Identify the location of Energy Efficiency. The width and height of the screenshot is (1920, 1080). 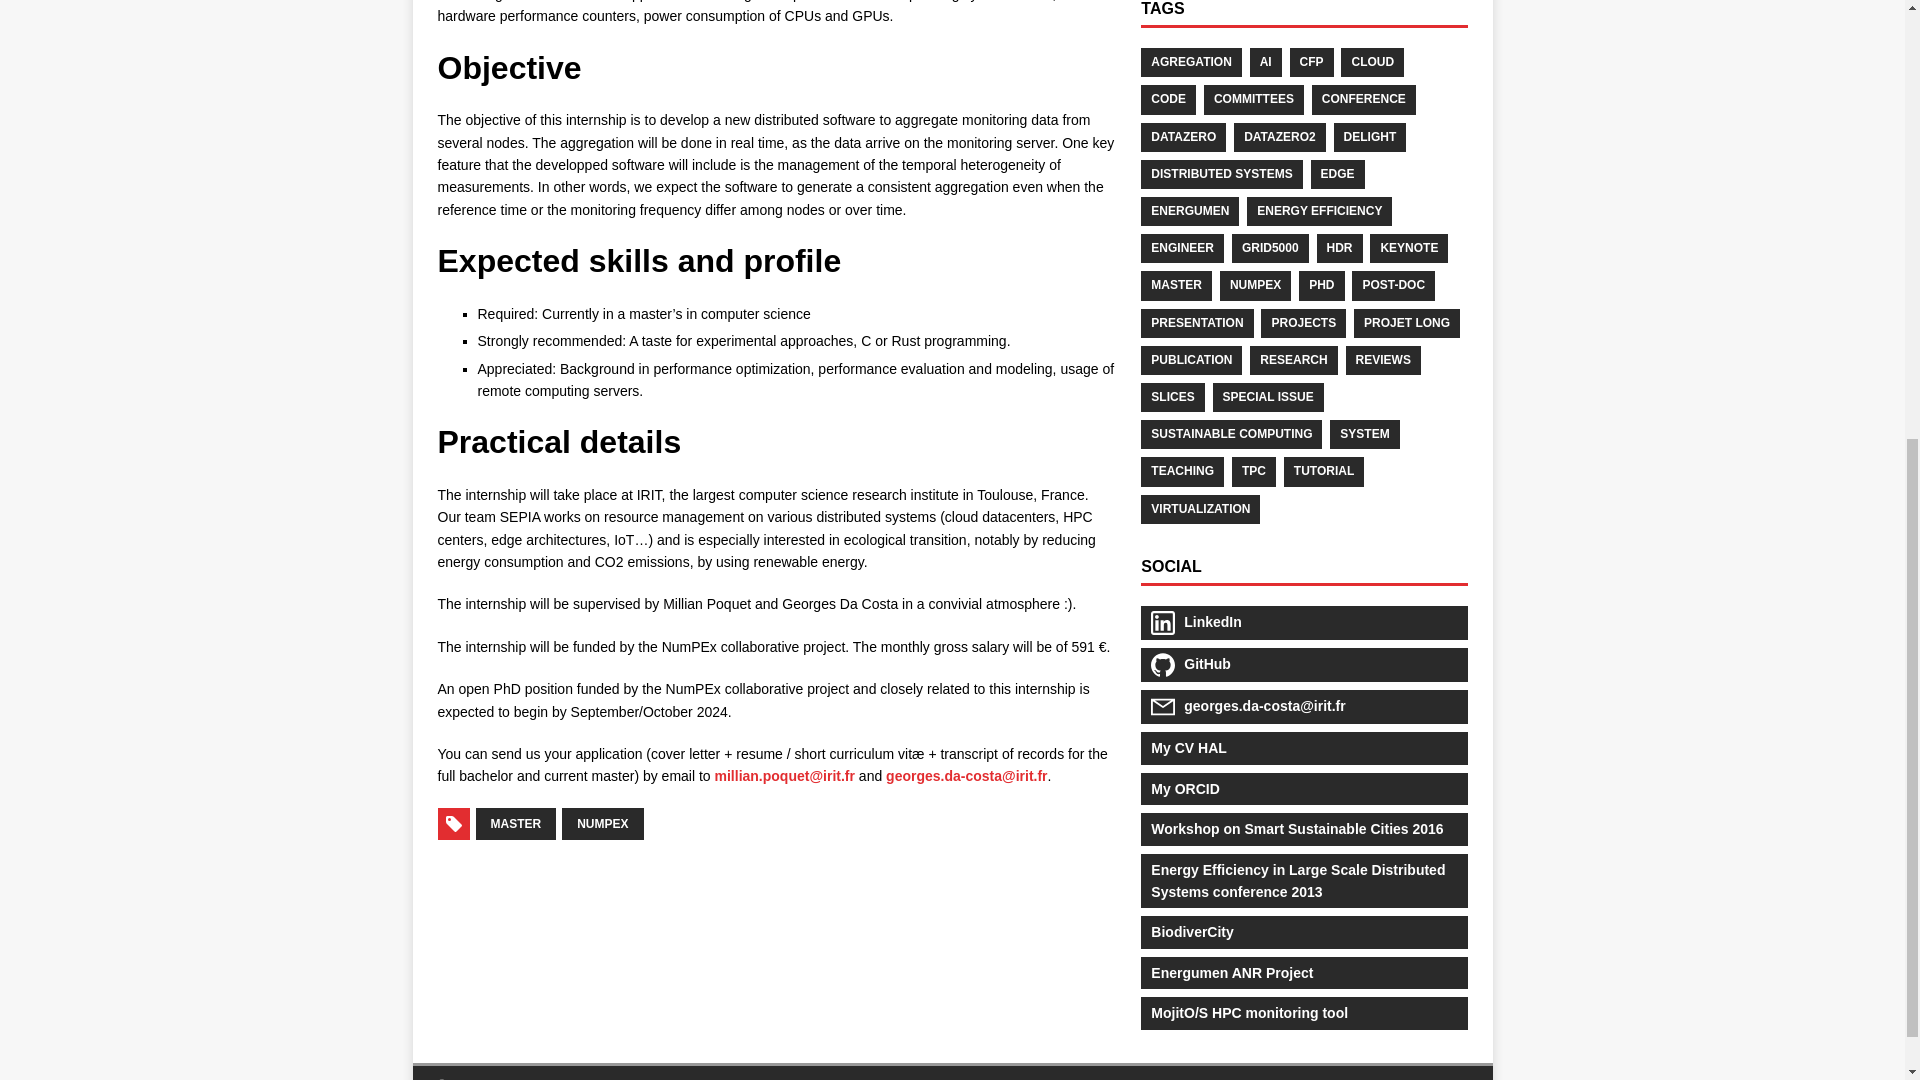
(1319, 210).